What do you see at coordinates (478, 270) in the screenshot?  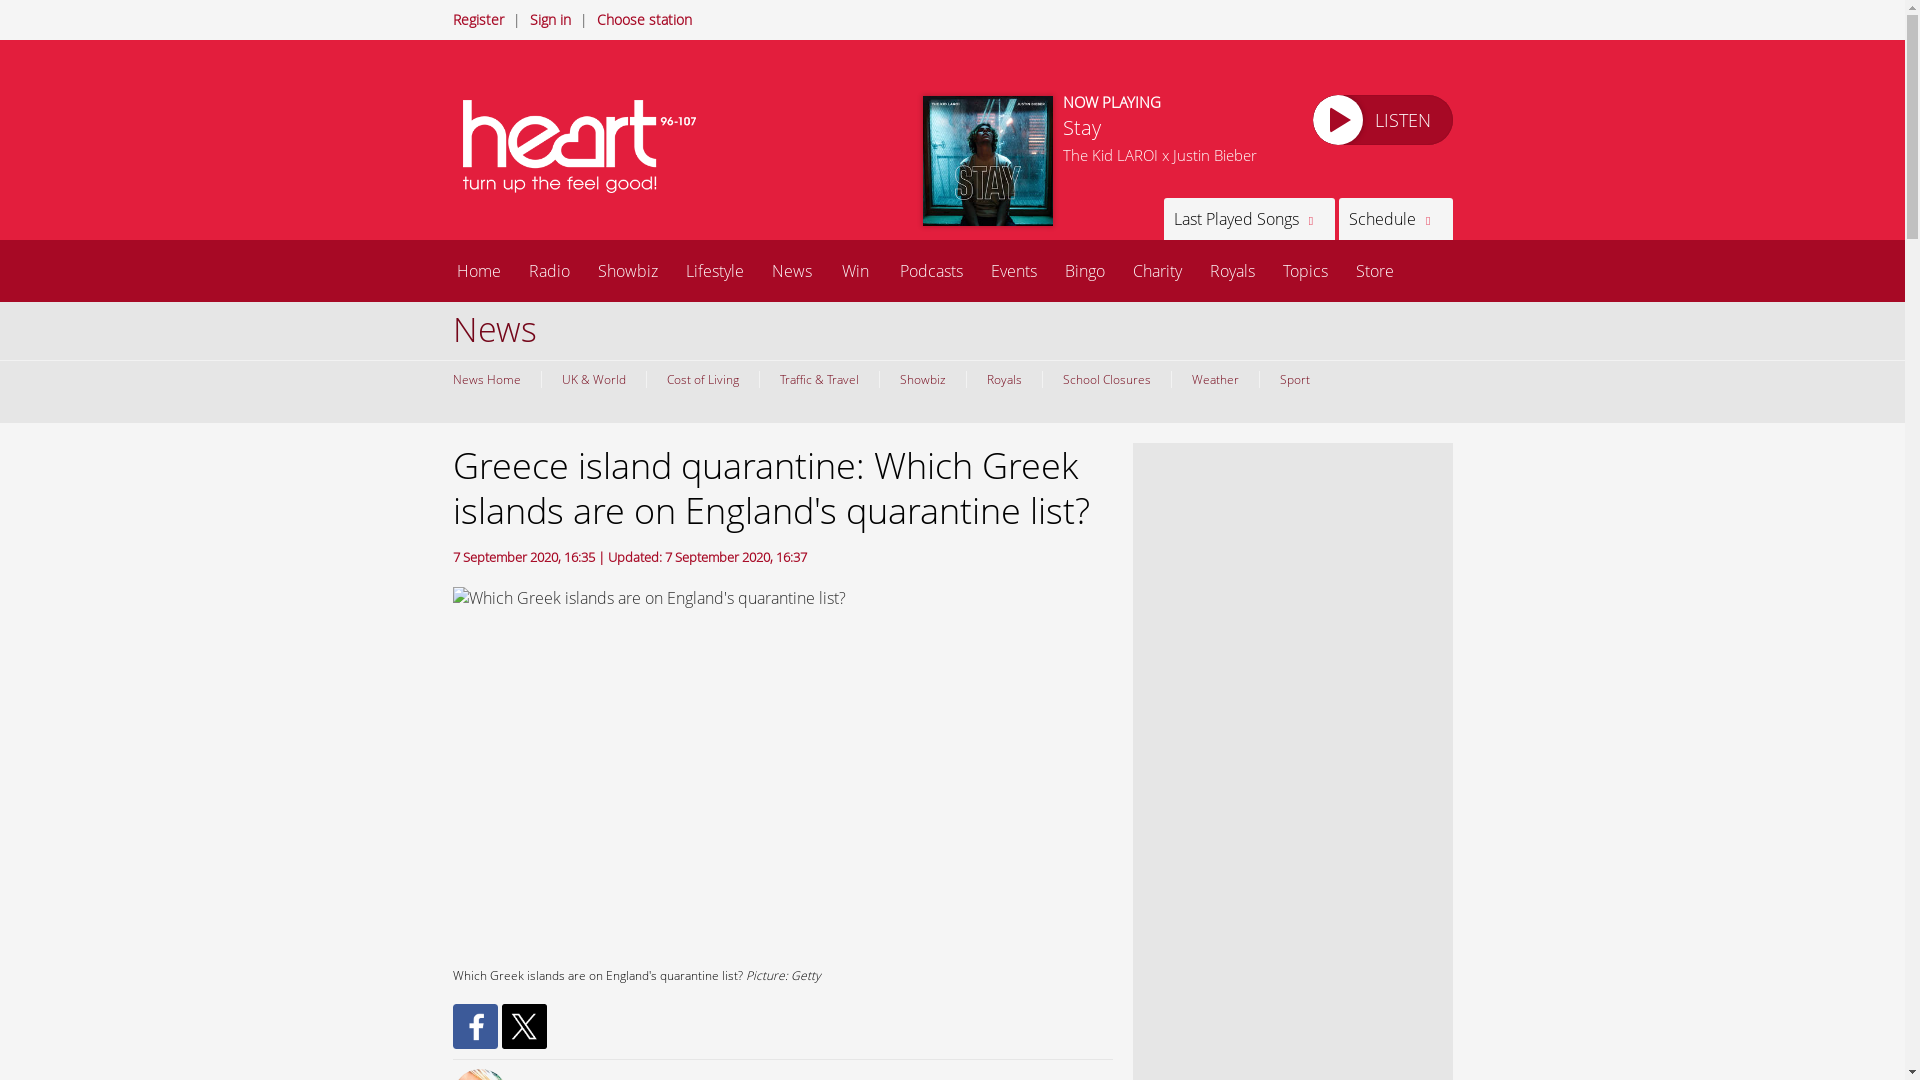 I see `Home` at bounding box center [478, 270].